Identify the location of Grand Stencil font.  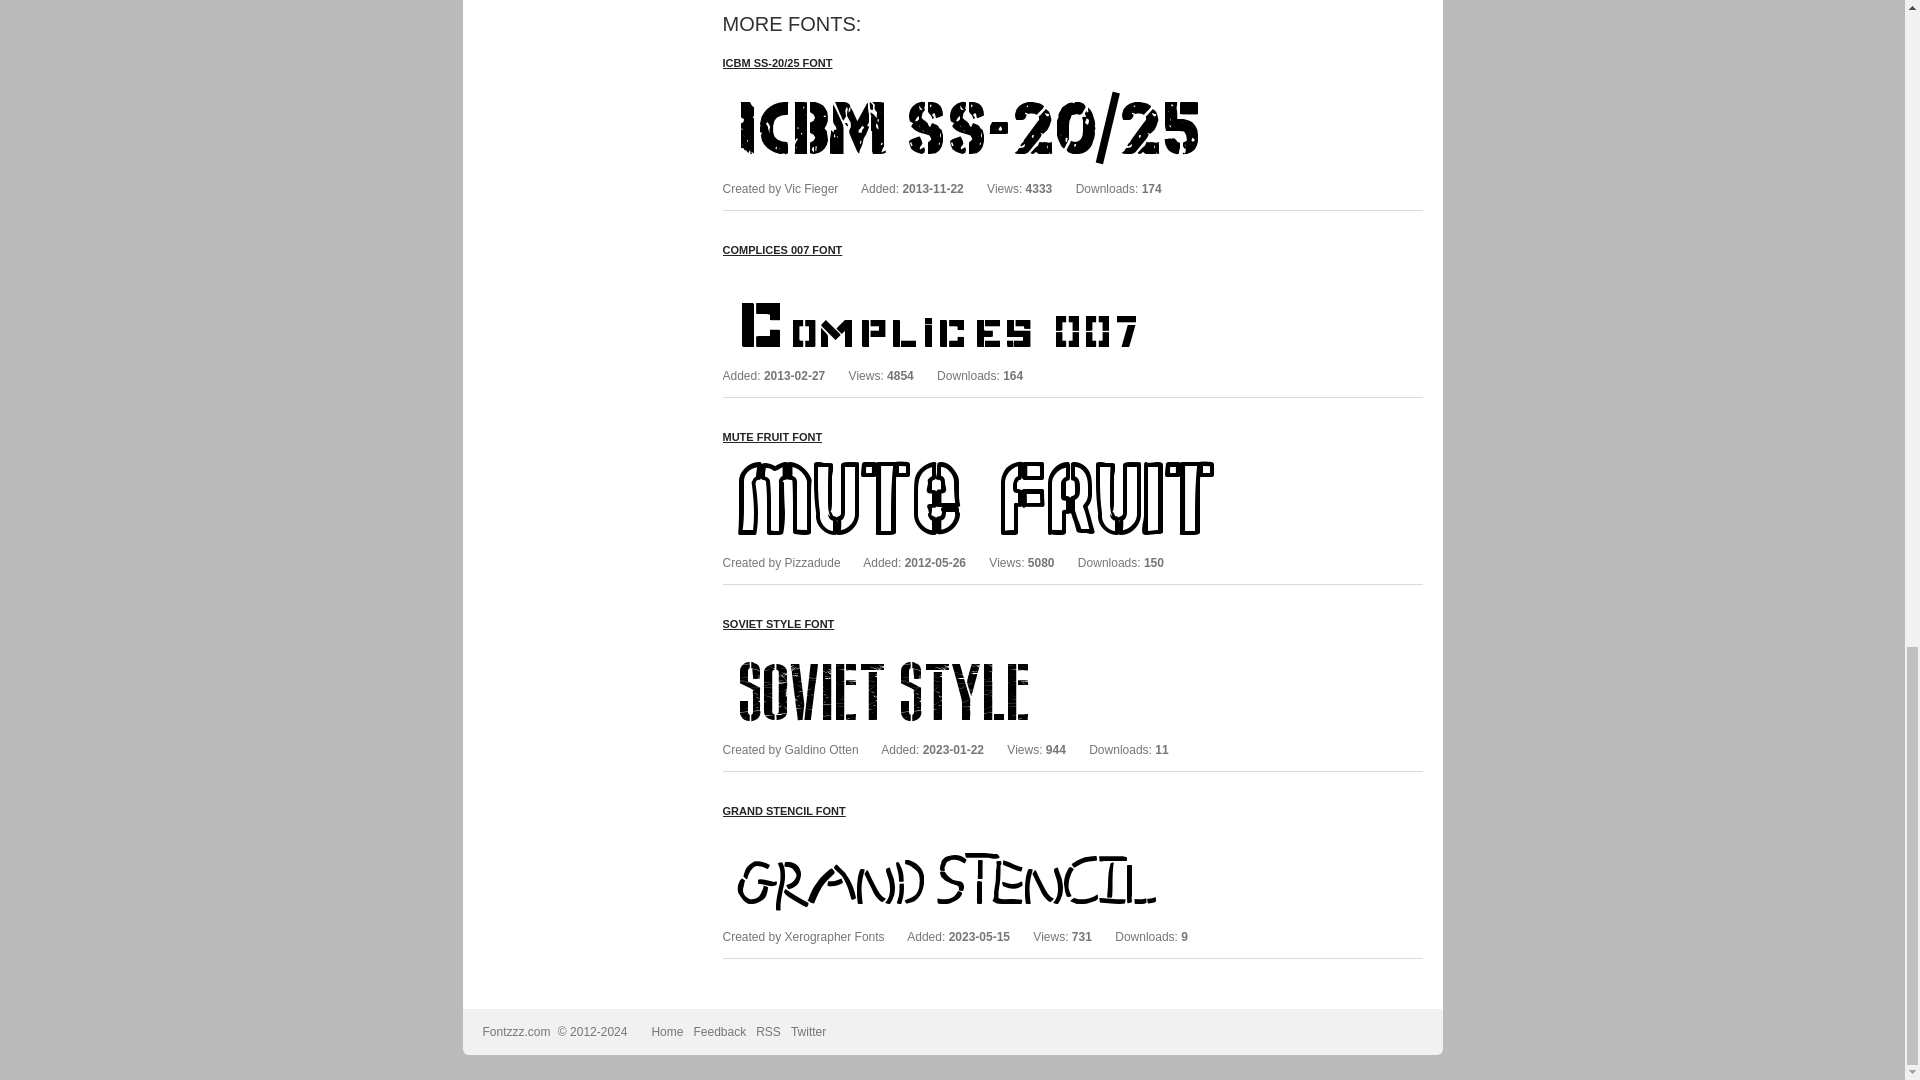
(1022, 836).